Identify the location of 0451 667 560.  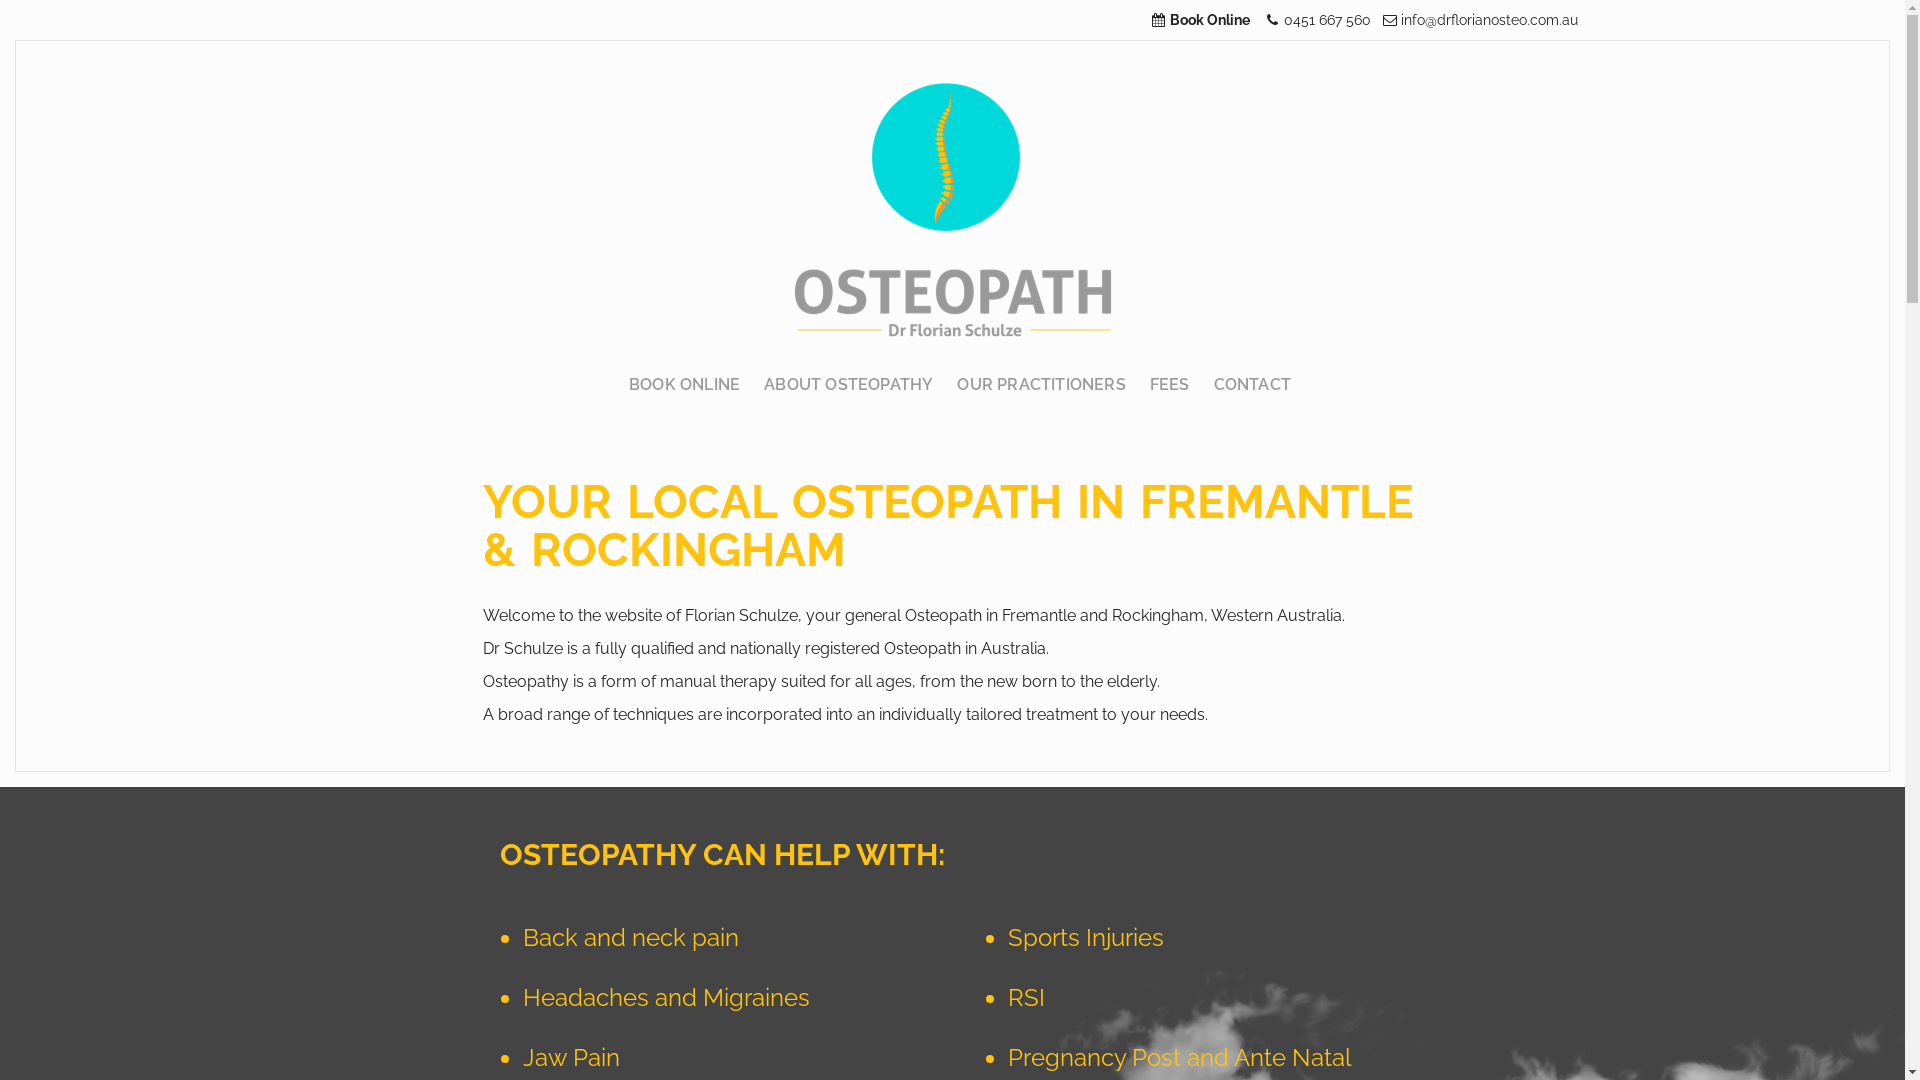
(1318, 20).